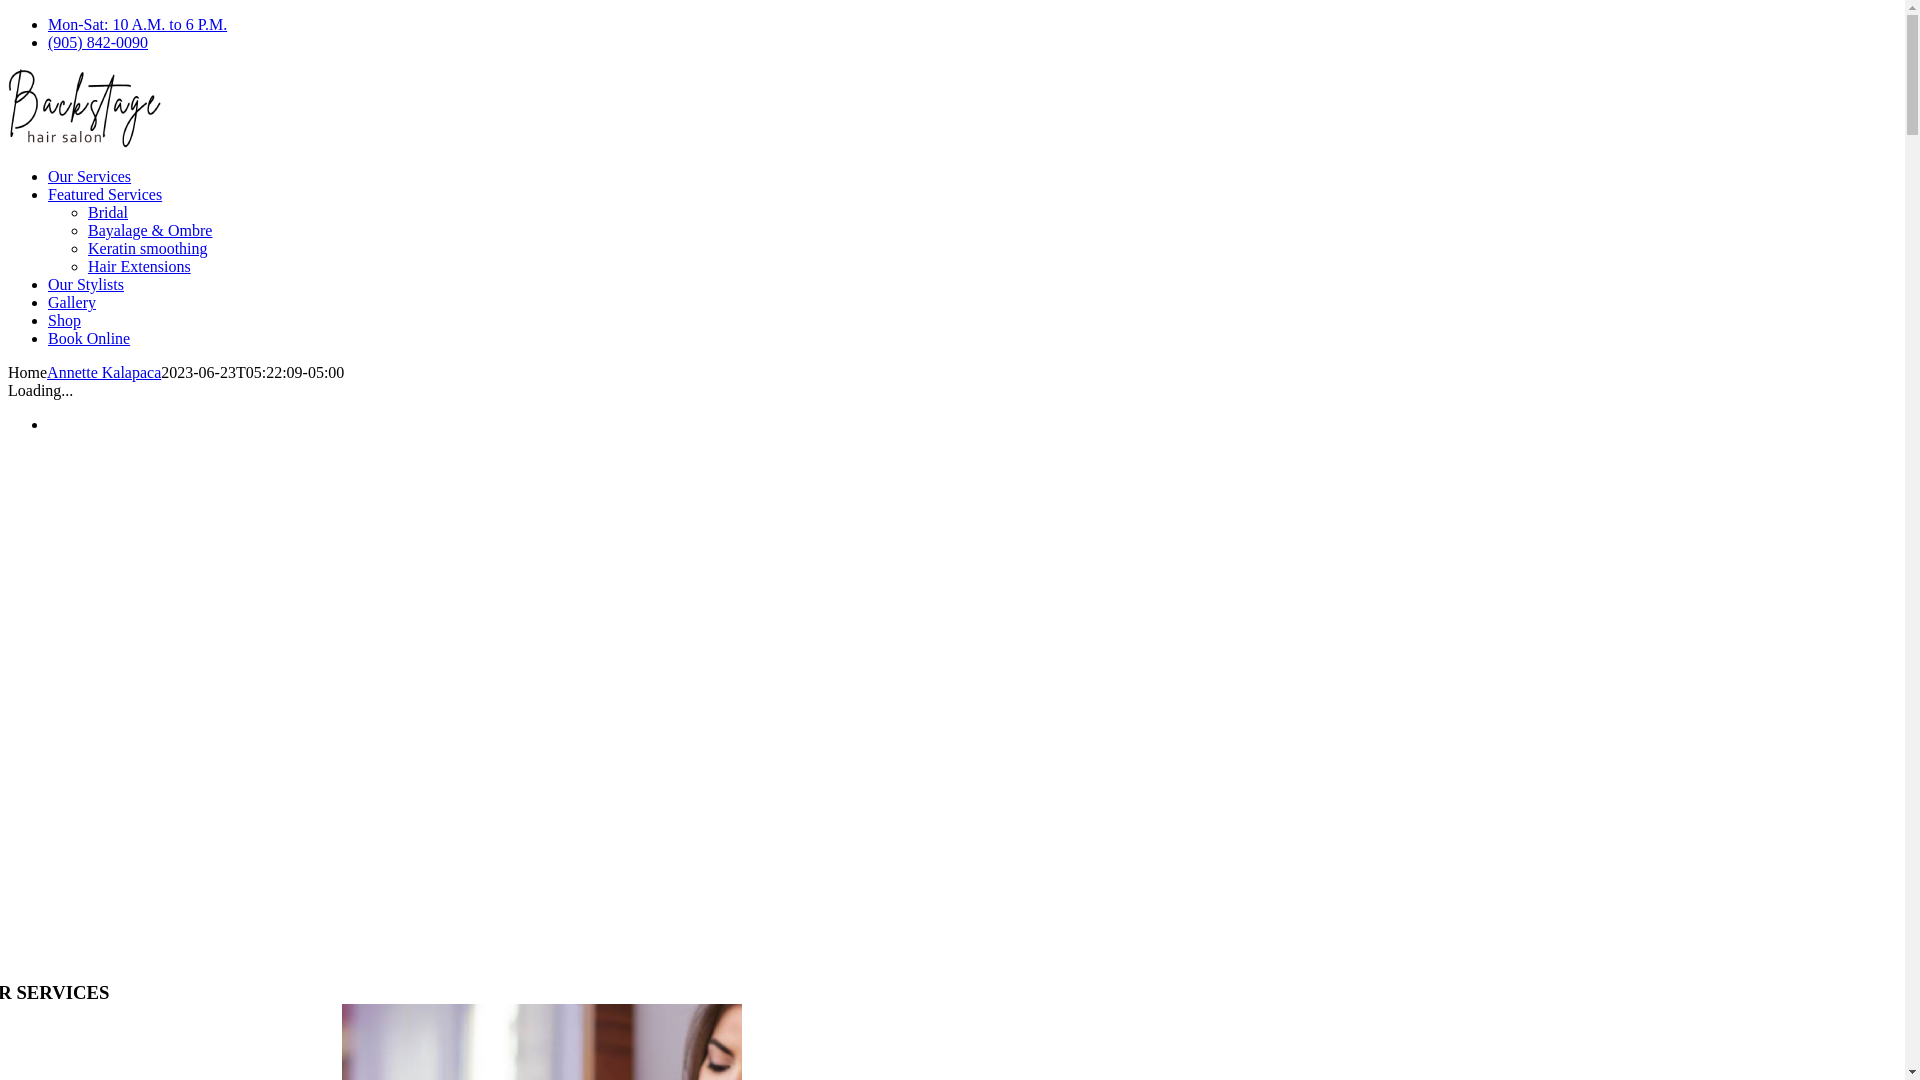 Image resolution: width=1920 pixels, height=1080 pixels. What do you see at coordinates (86, 284) in the screenshot?
I see `Our Stylists` at bounding box center [86, 284].